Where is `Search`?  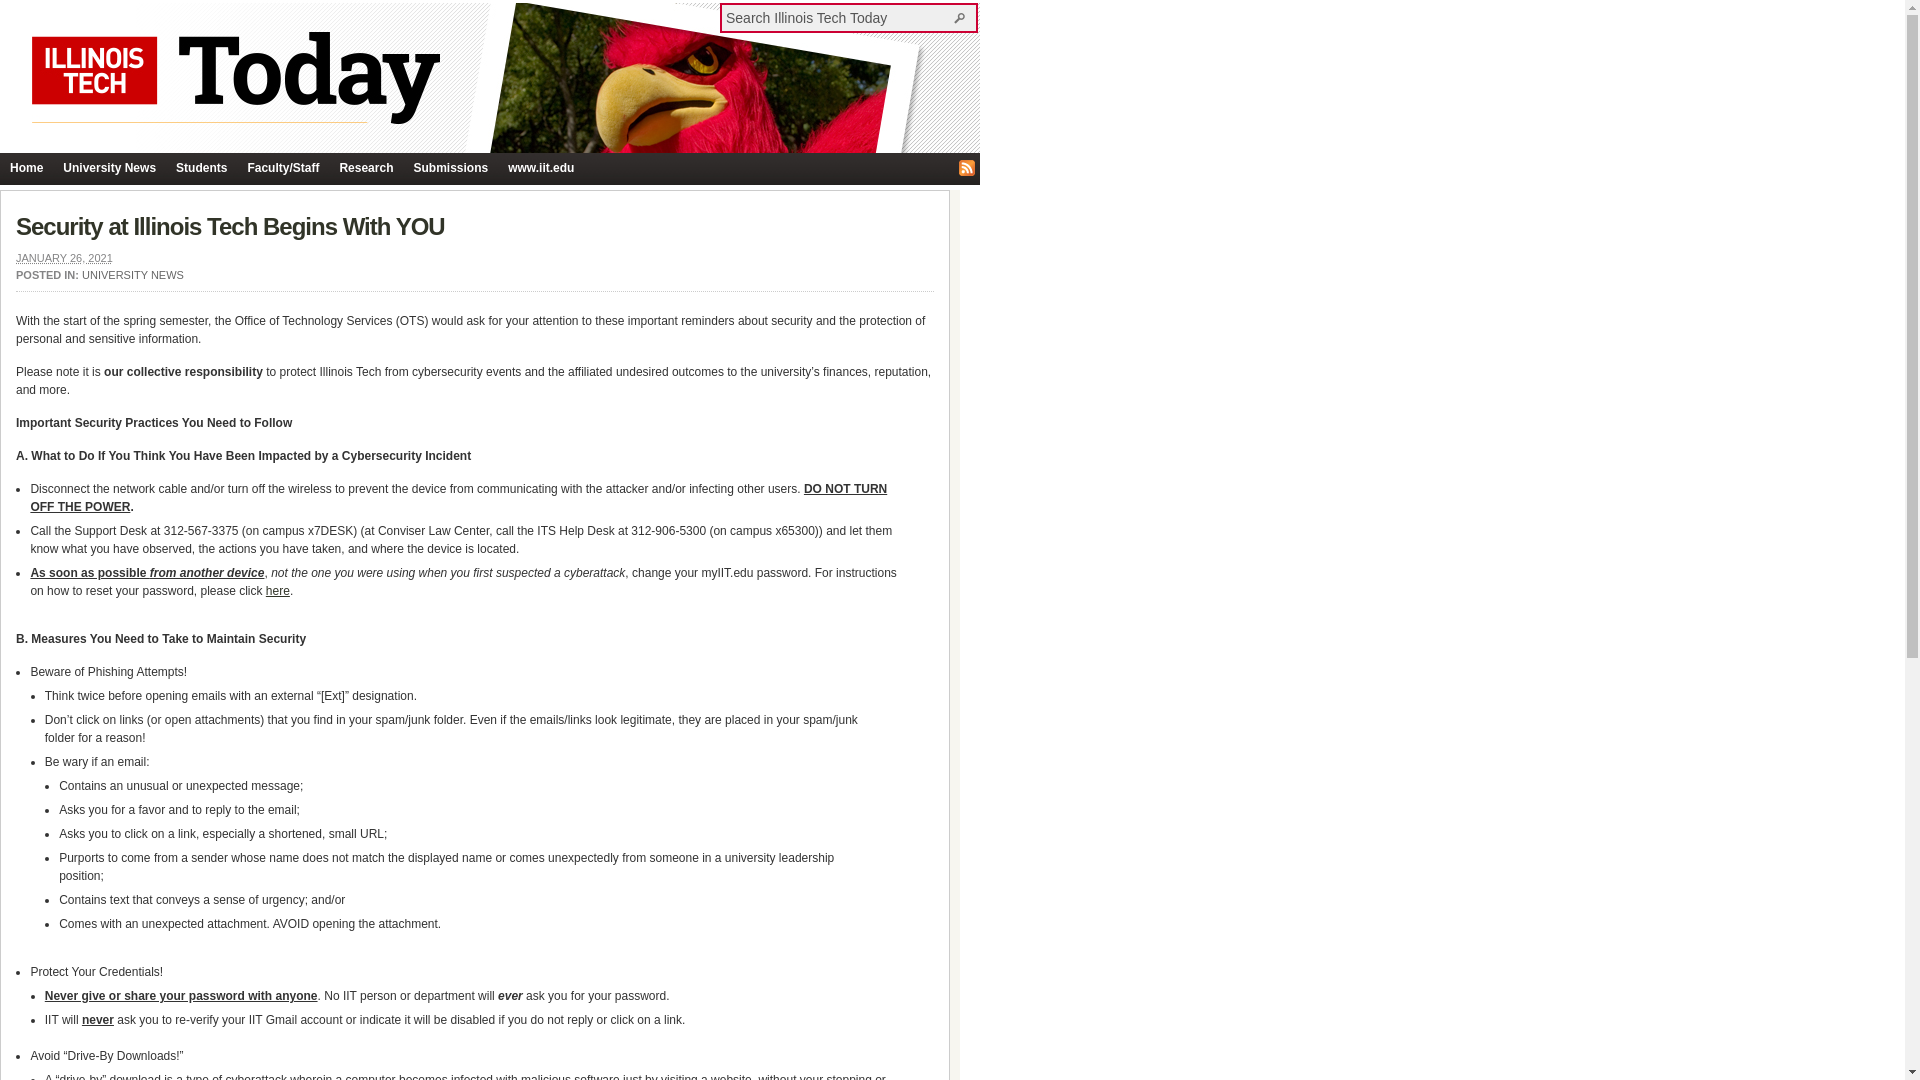 Search is located at coordinates (962, 17).